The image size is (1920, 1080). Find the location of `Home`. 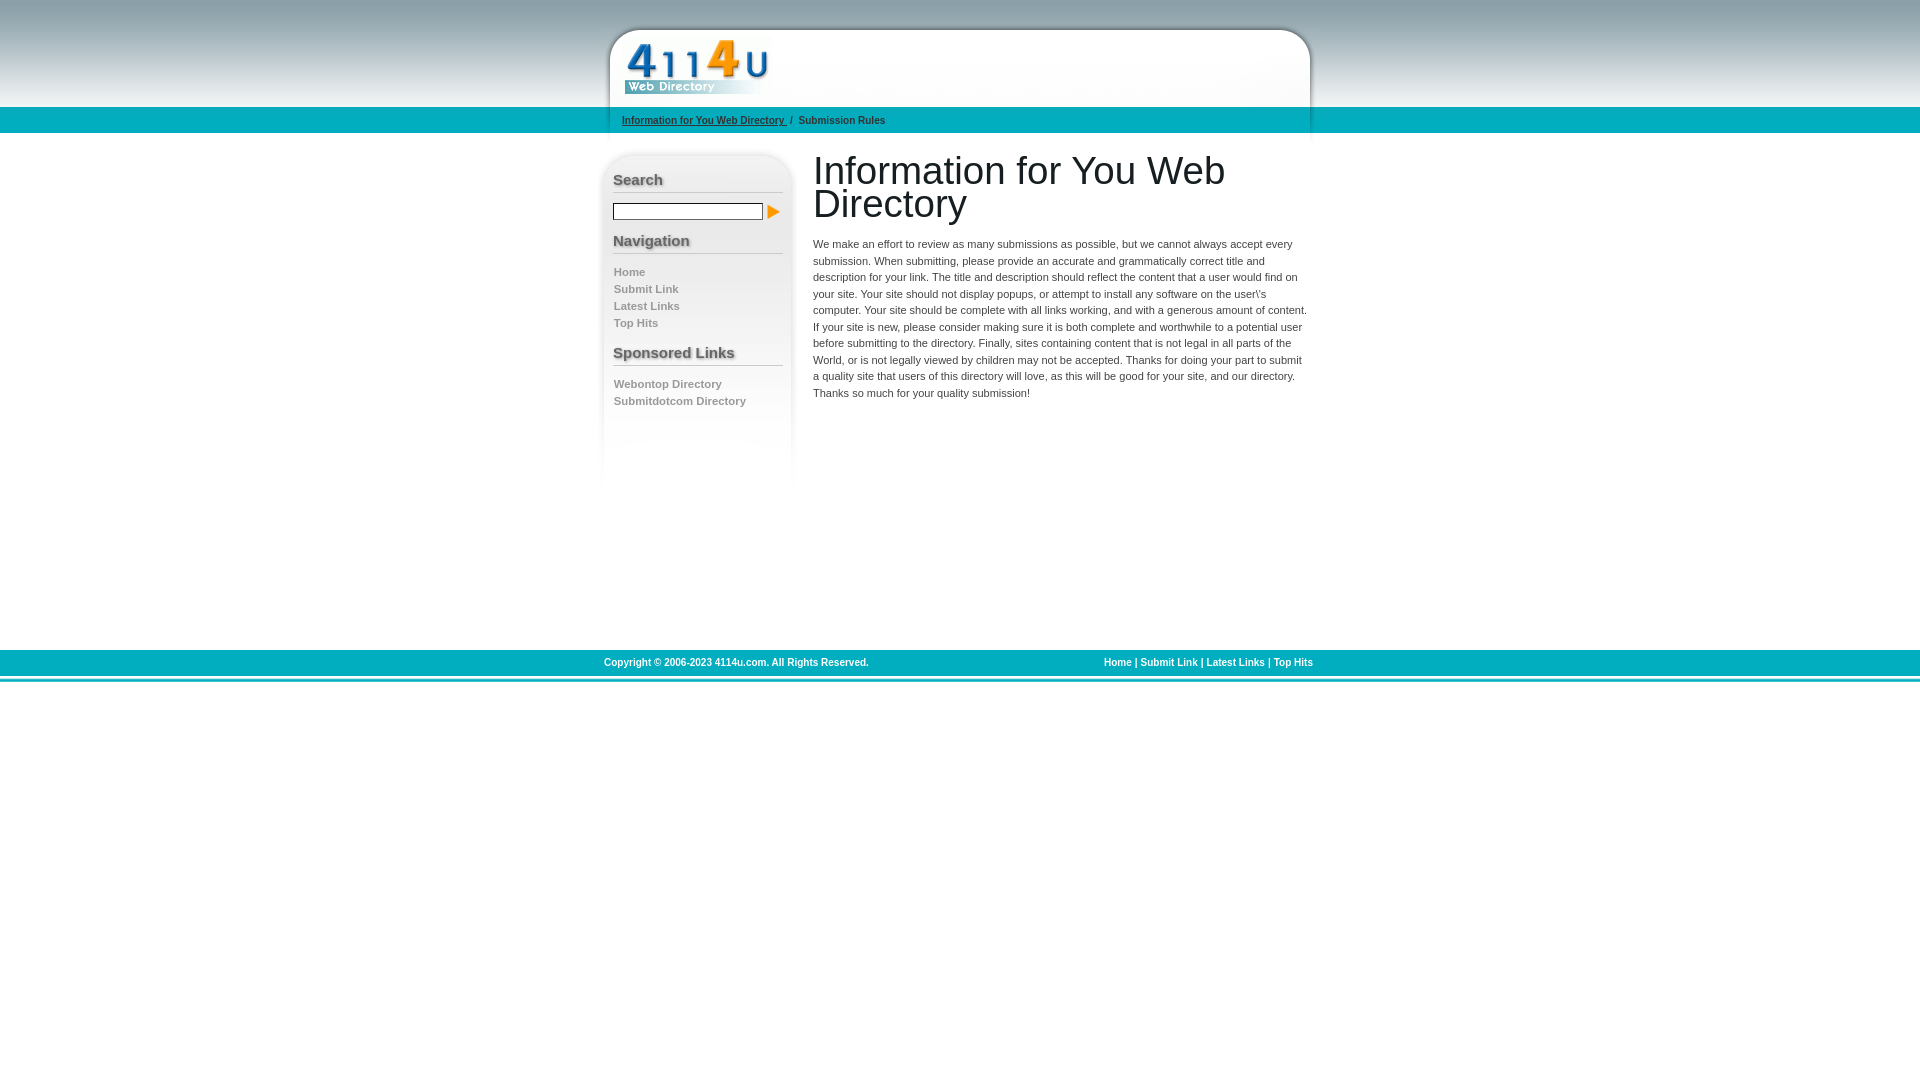

Home is located at coordinates (630, 272).